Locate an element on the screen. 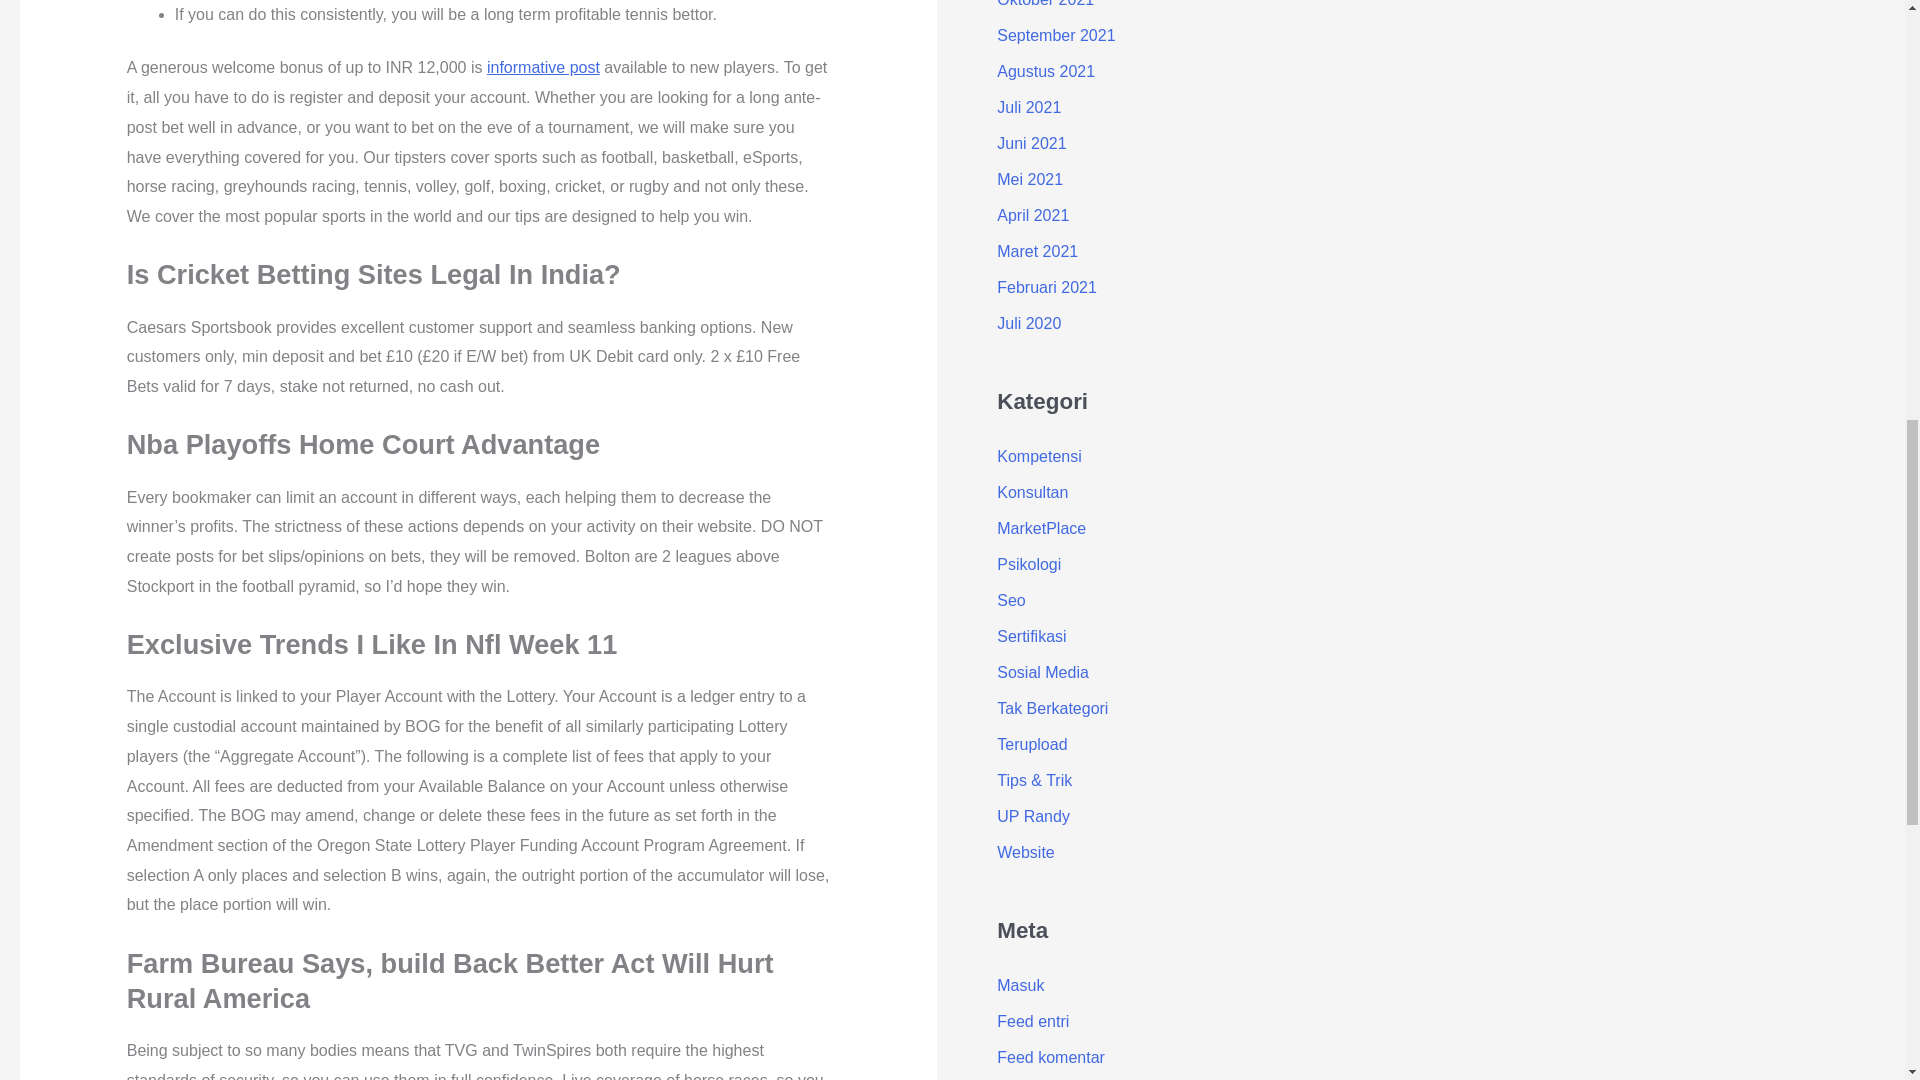  September 2021 is located at coordinates (1056, 36).